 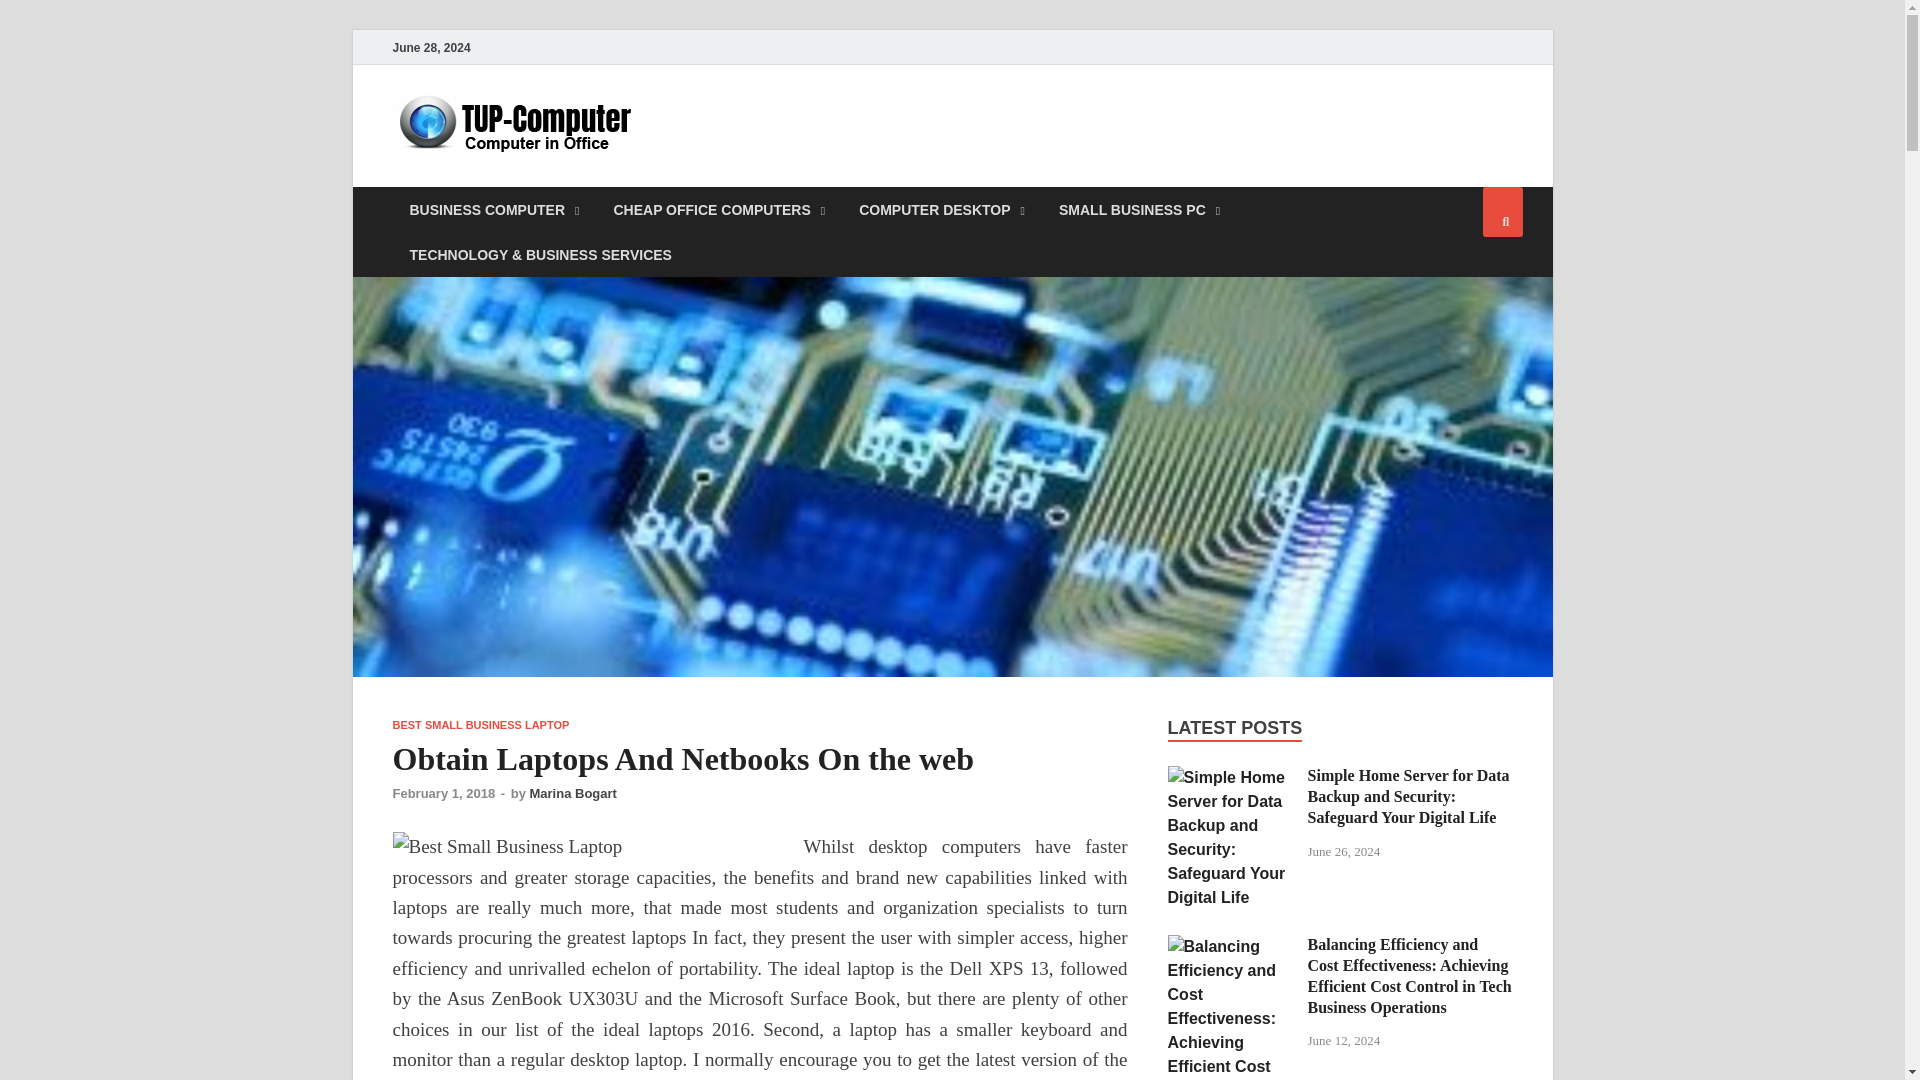 I want to click on Marina Bogart, so click(x=572, y=794).